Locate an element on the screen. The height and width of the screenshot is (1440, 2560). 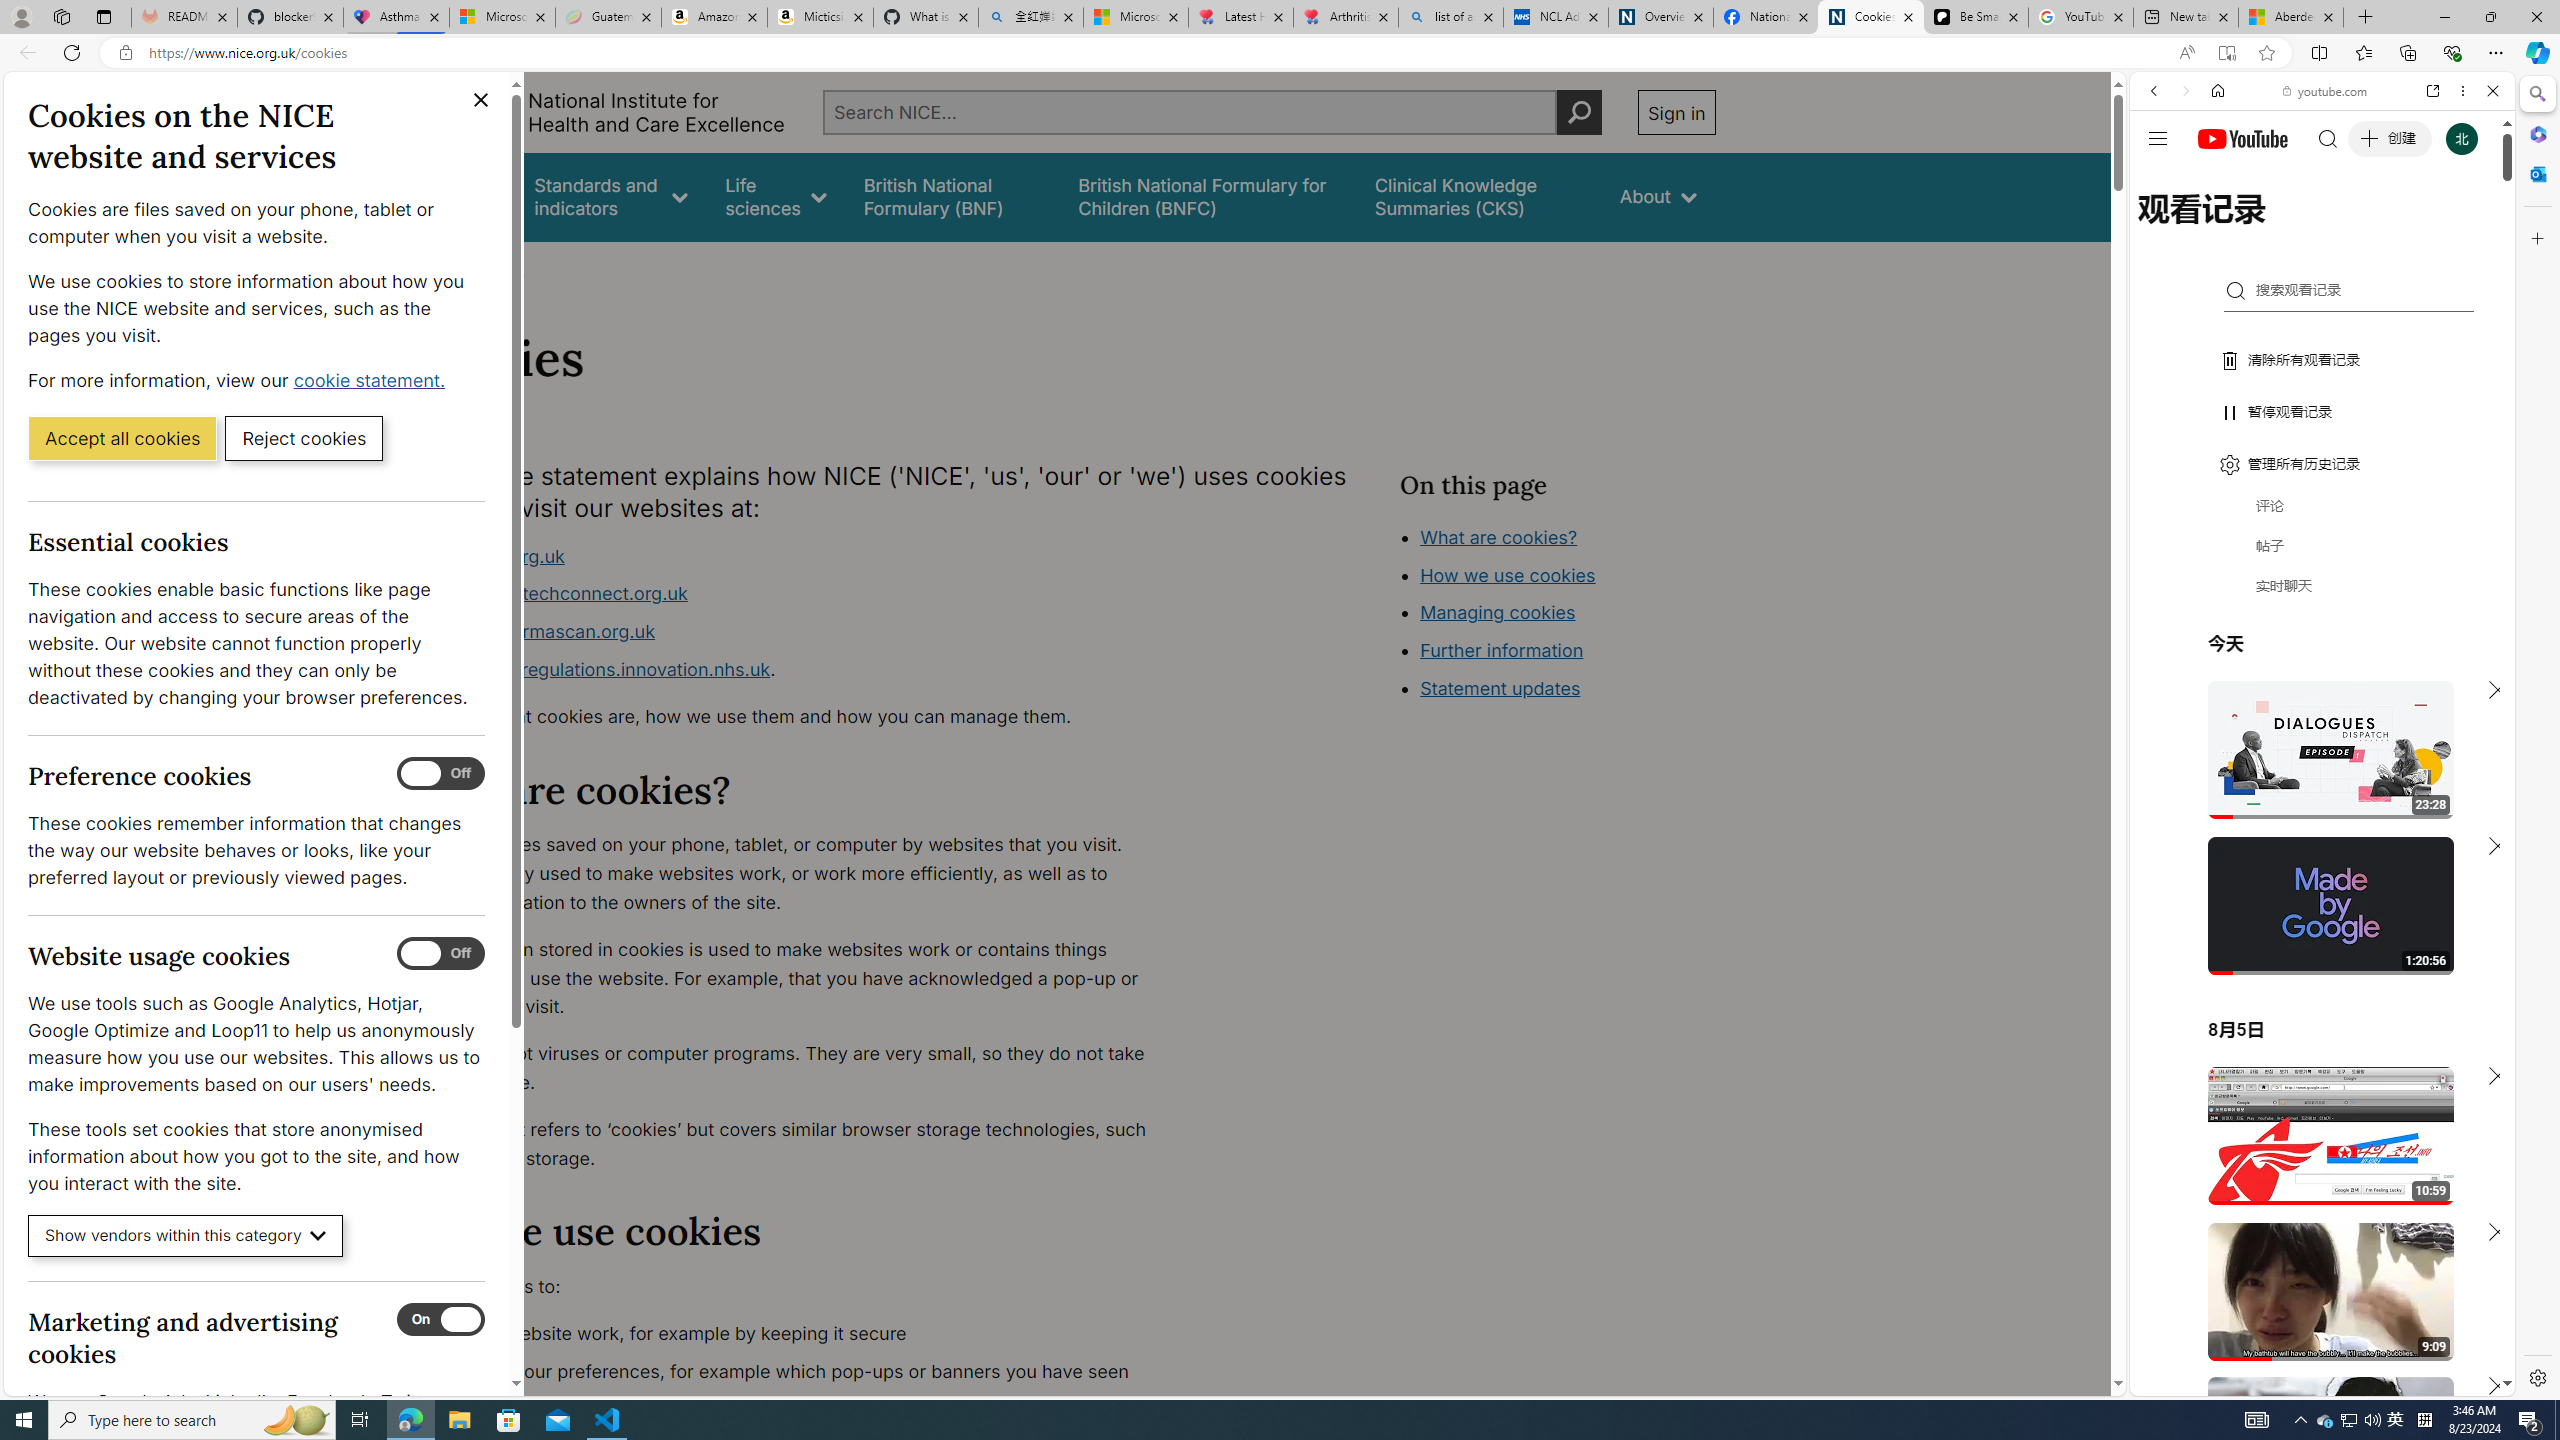
Search Filter, VIDEOS is located at coordinates (2287, 228).